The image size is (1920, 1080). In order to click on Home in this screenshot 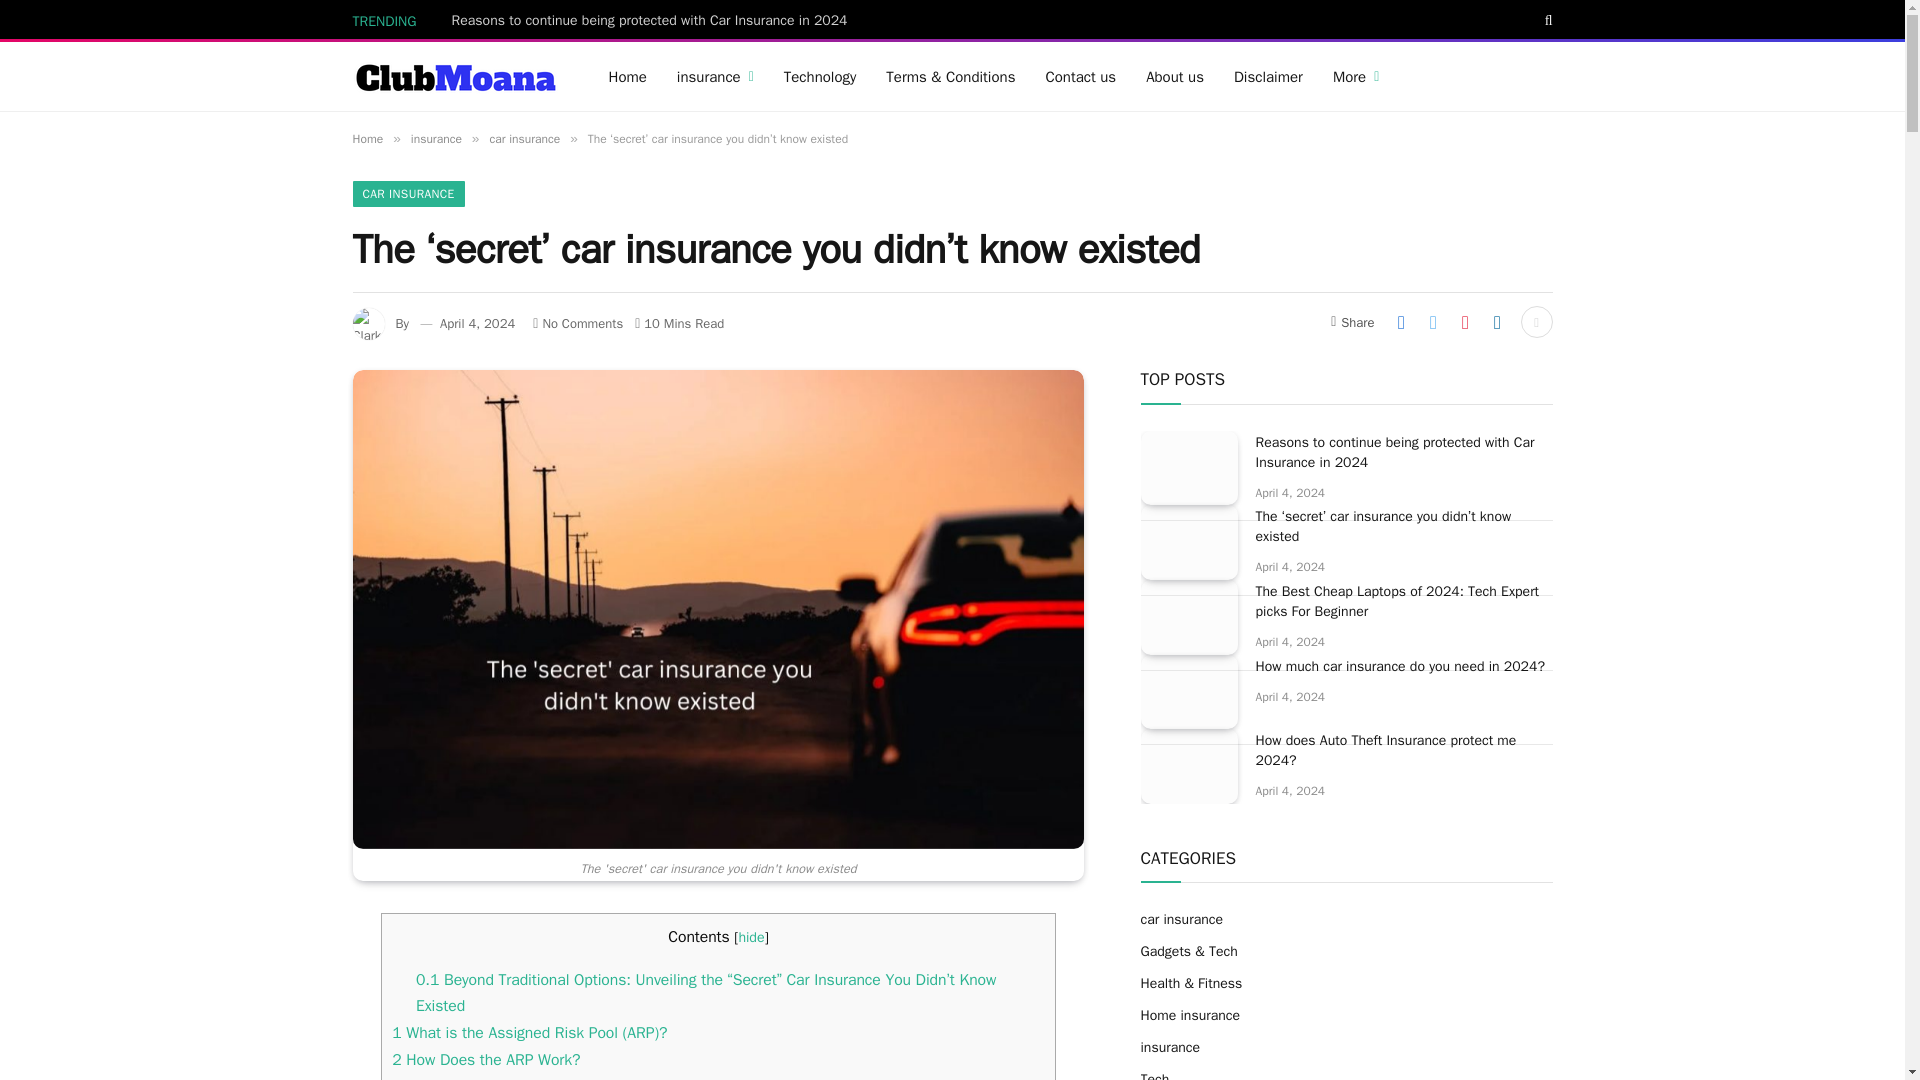, I will do `click(628, 76)`.